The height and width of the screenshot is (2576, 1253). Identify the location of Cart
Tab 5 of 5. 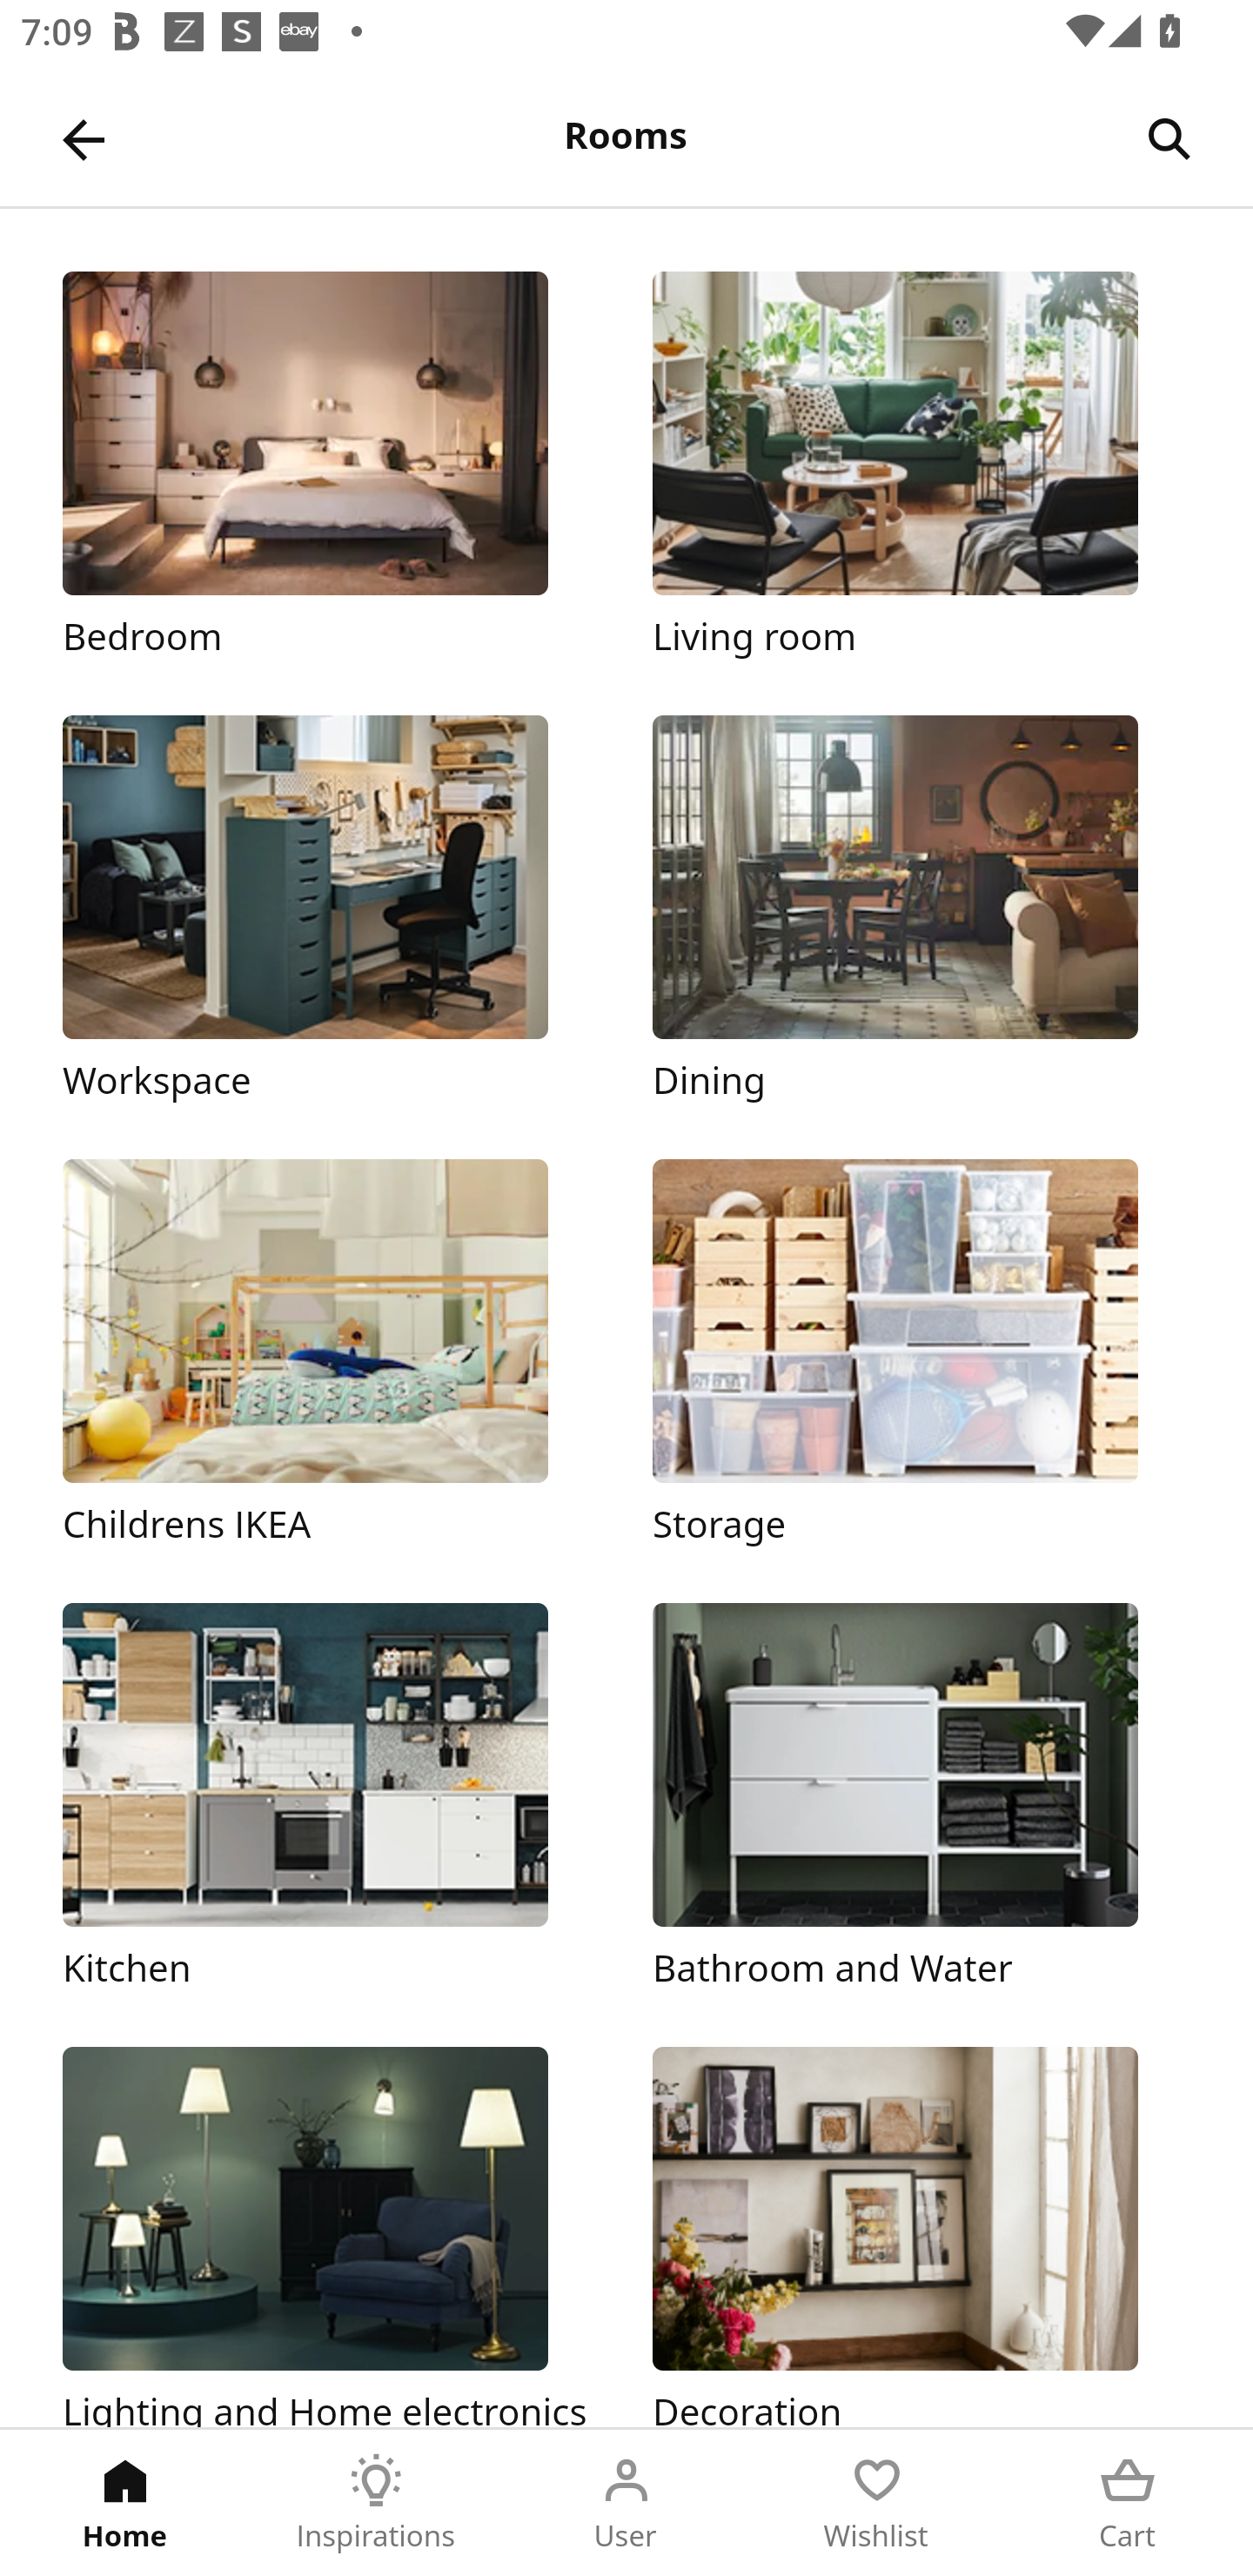
(1128, 2503).